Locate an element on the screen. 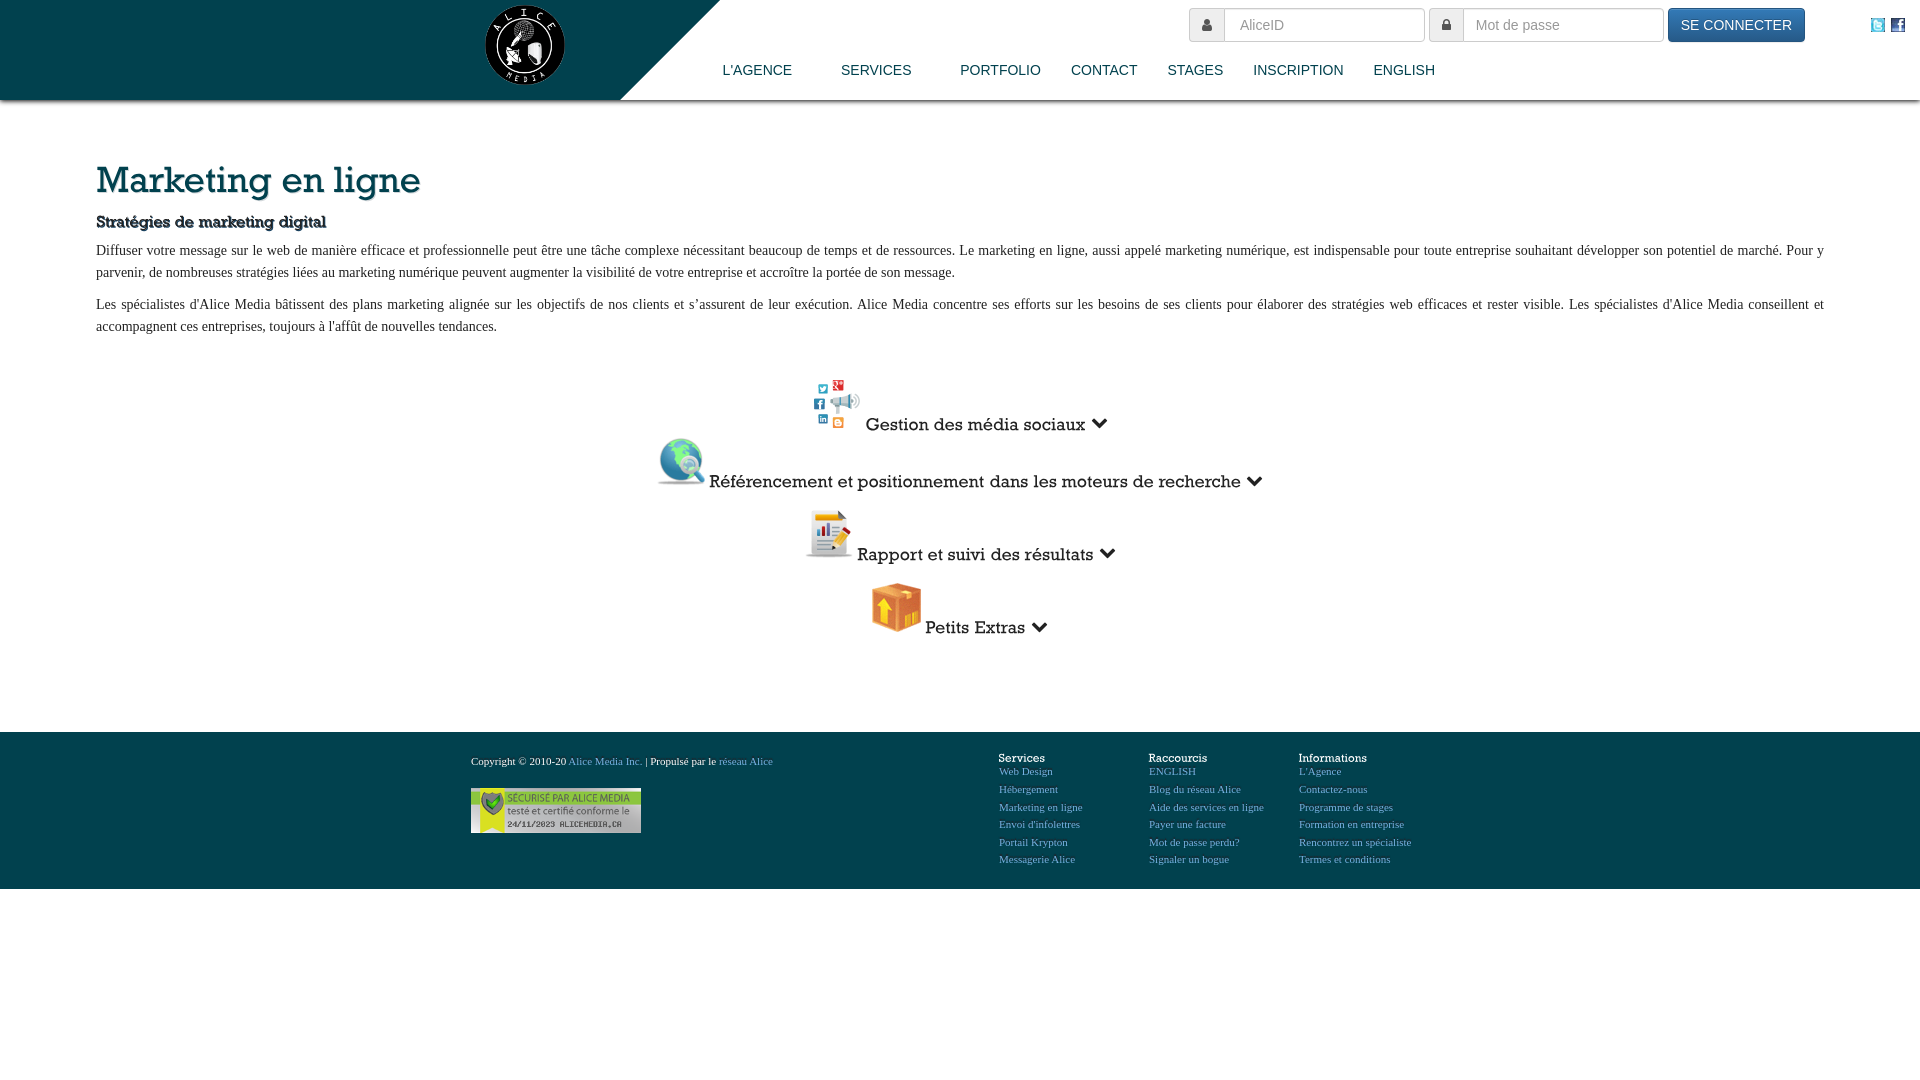 Image resolution: width=1920 pixels, height=1080 pixels. Contactez-nous is located at coordinates (1333, 789).